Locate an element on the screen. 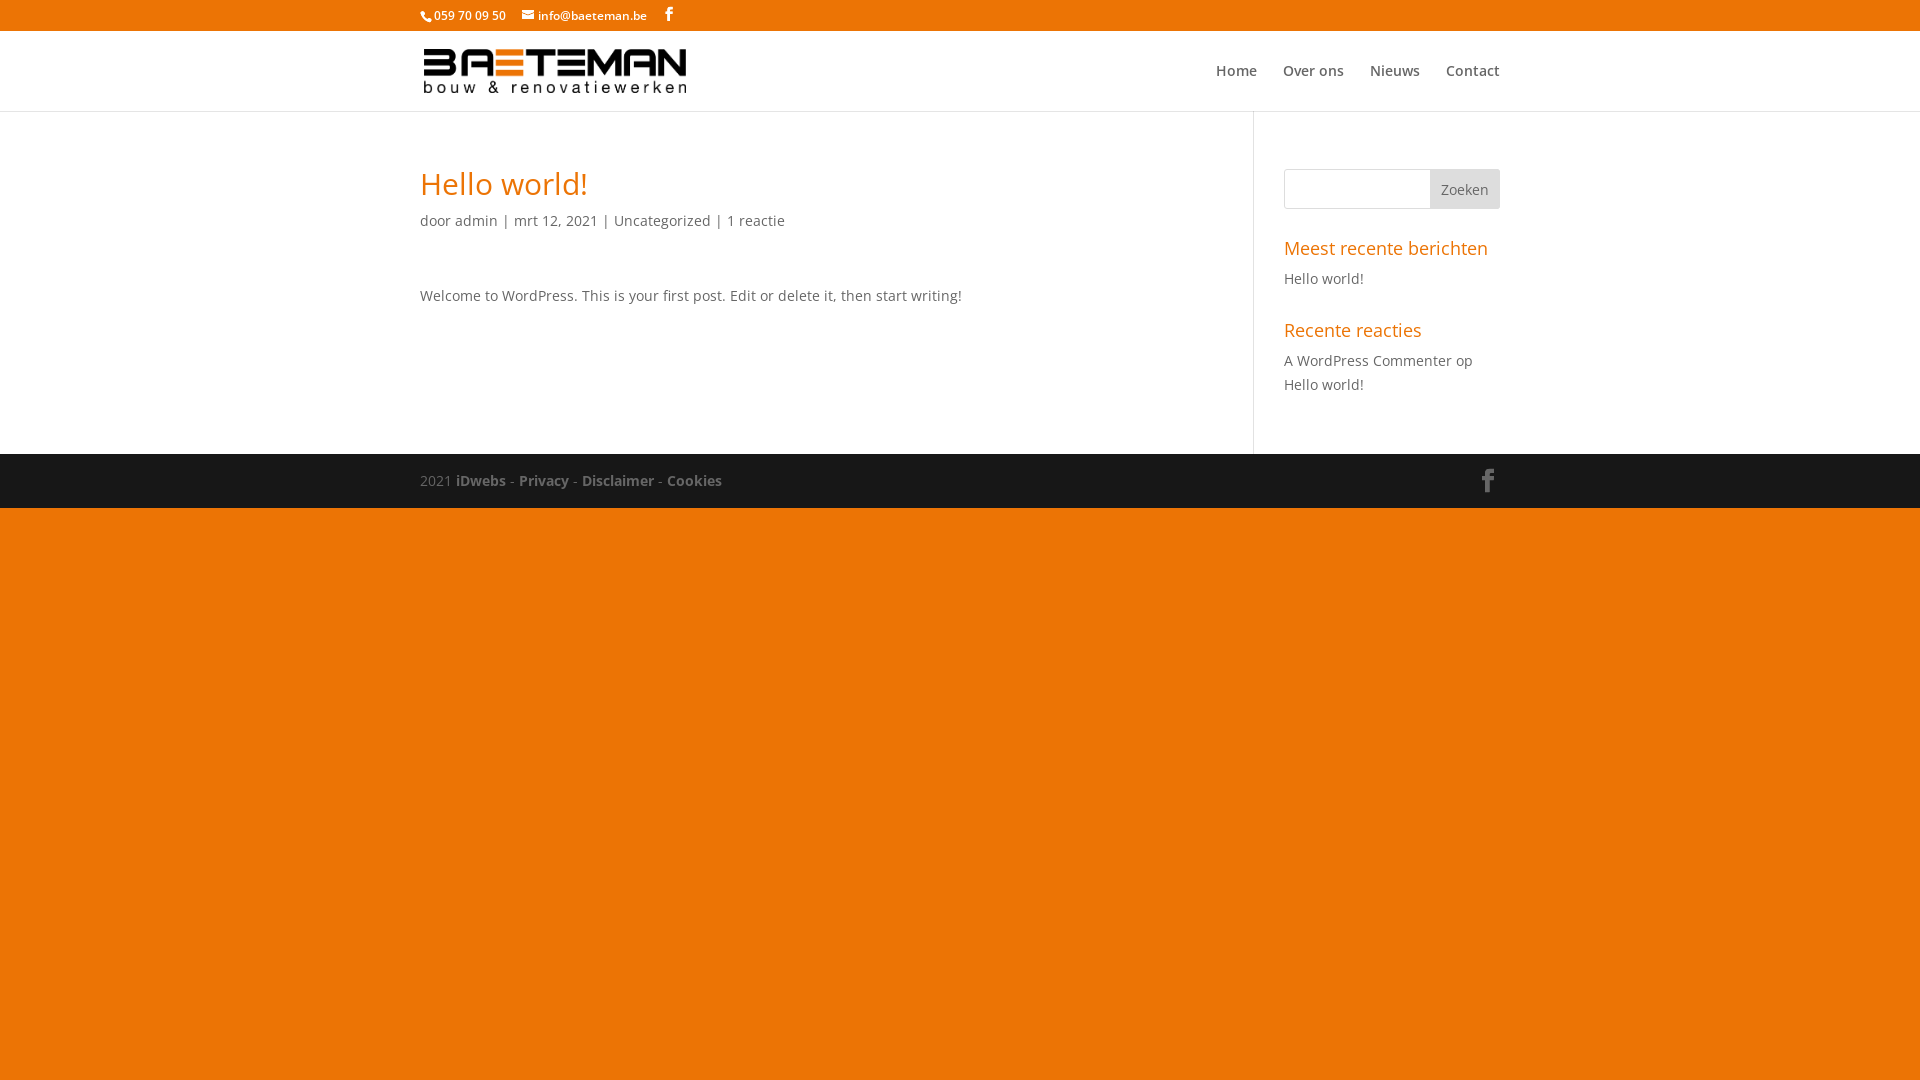 The image size is (1920, 1080). Nieuws is located at coordinates (1395, 88).